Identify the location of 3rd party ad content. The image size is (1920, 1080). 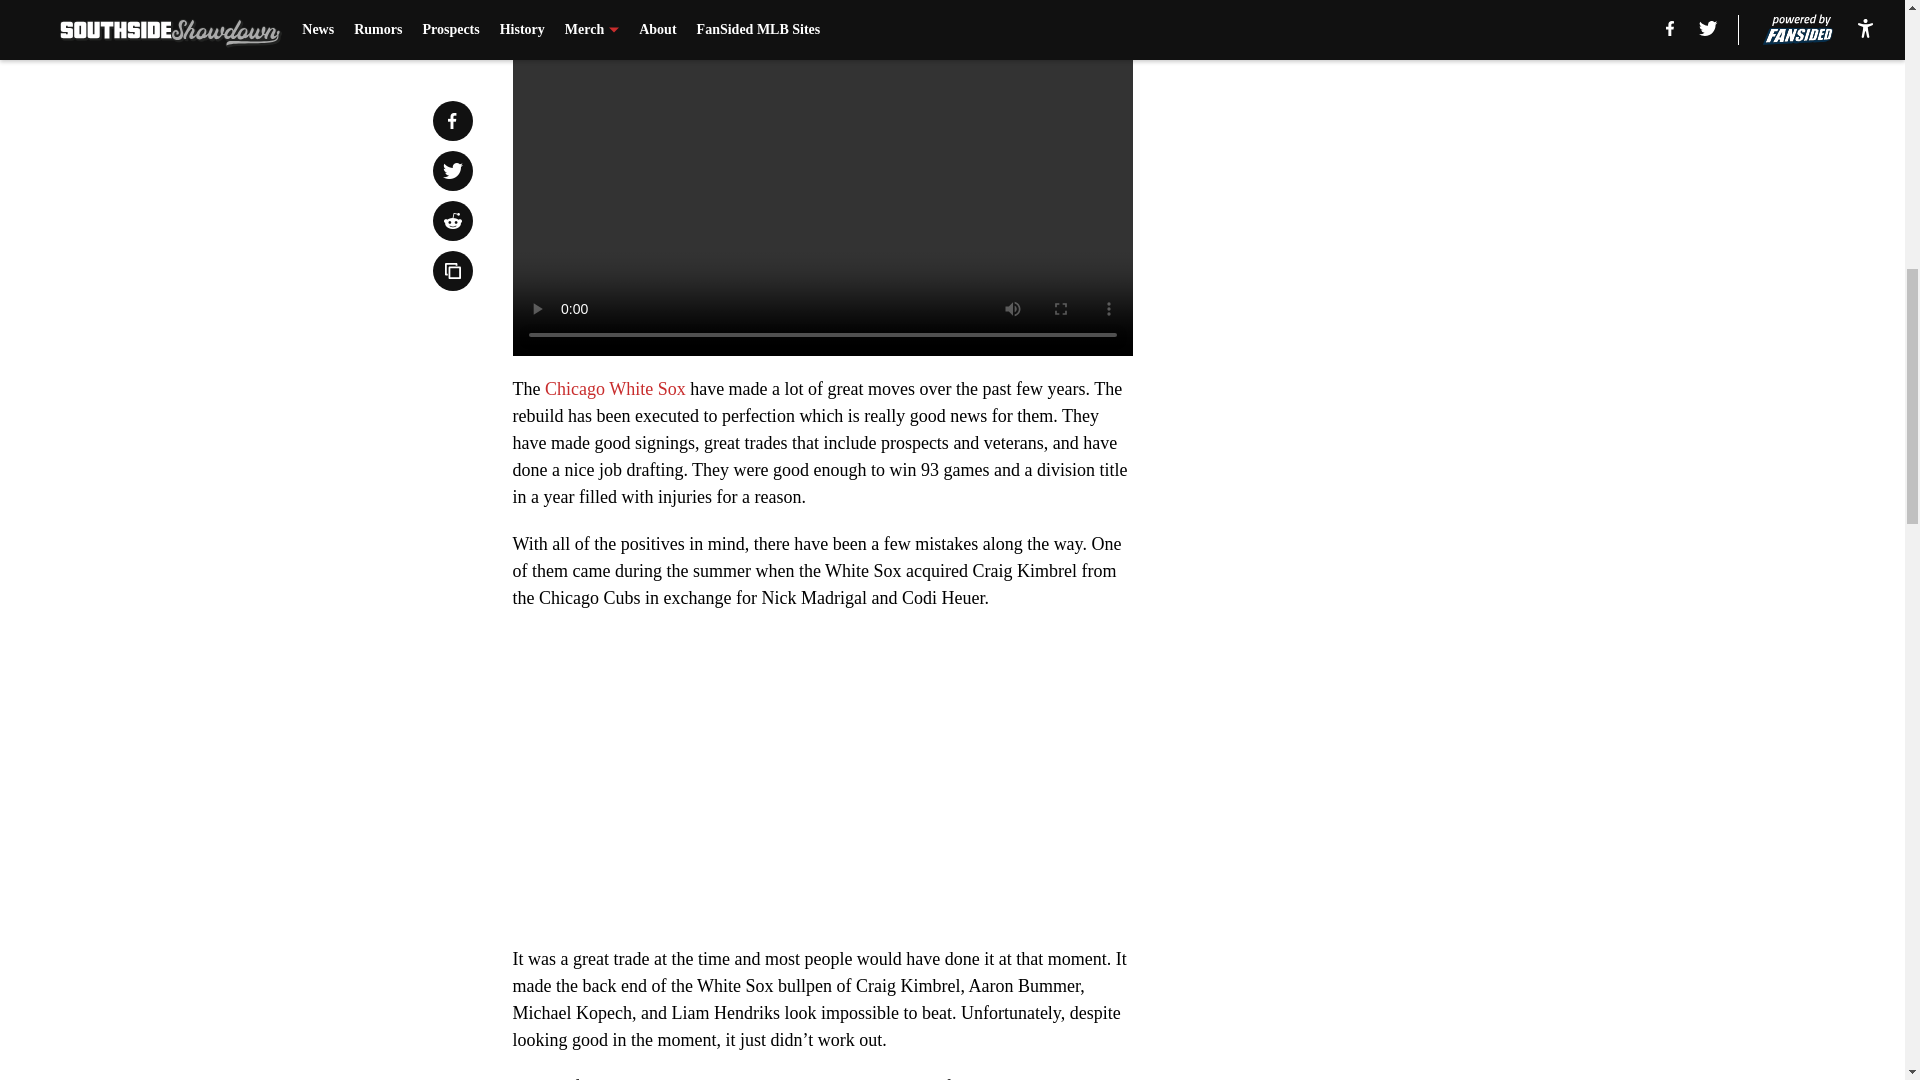
(1382, 422).